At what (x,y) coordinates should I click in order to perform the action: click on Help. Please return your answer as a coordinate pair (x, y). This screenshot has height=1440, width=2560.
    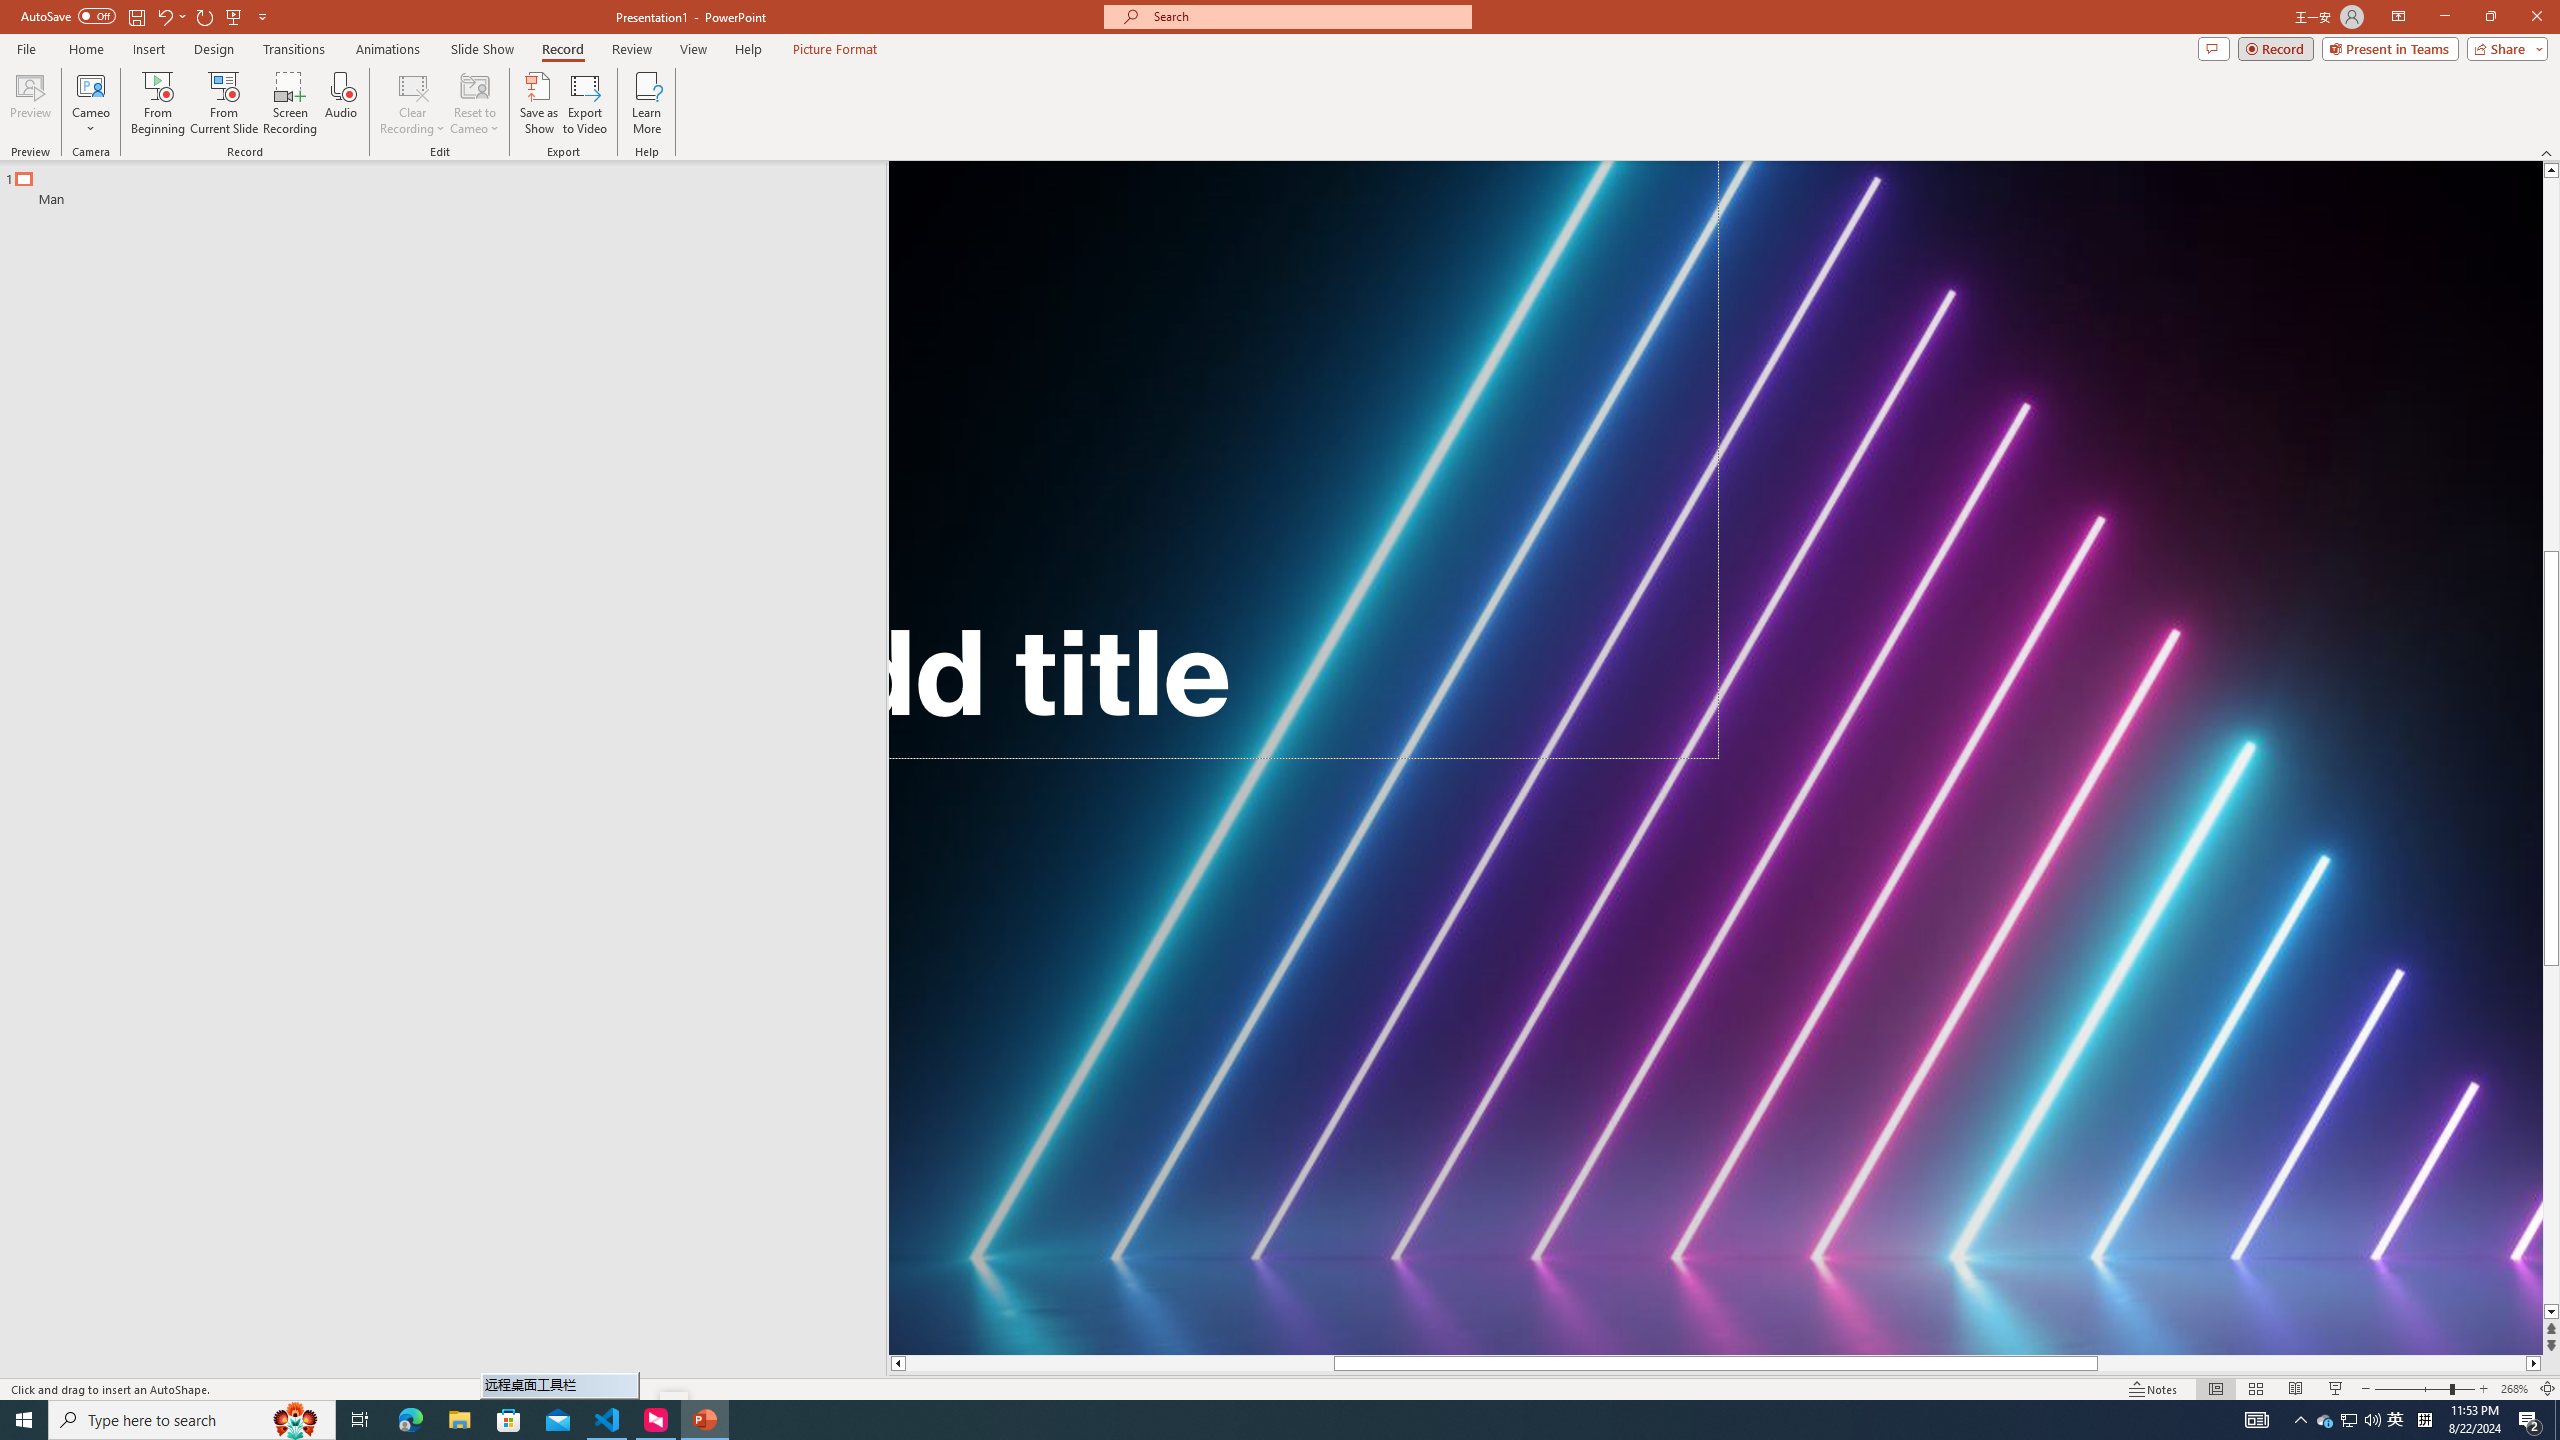
    Looking at the image, I should click on (748, 49).